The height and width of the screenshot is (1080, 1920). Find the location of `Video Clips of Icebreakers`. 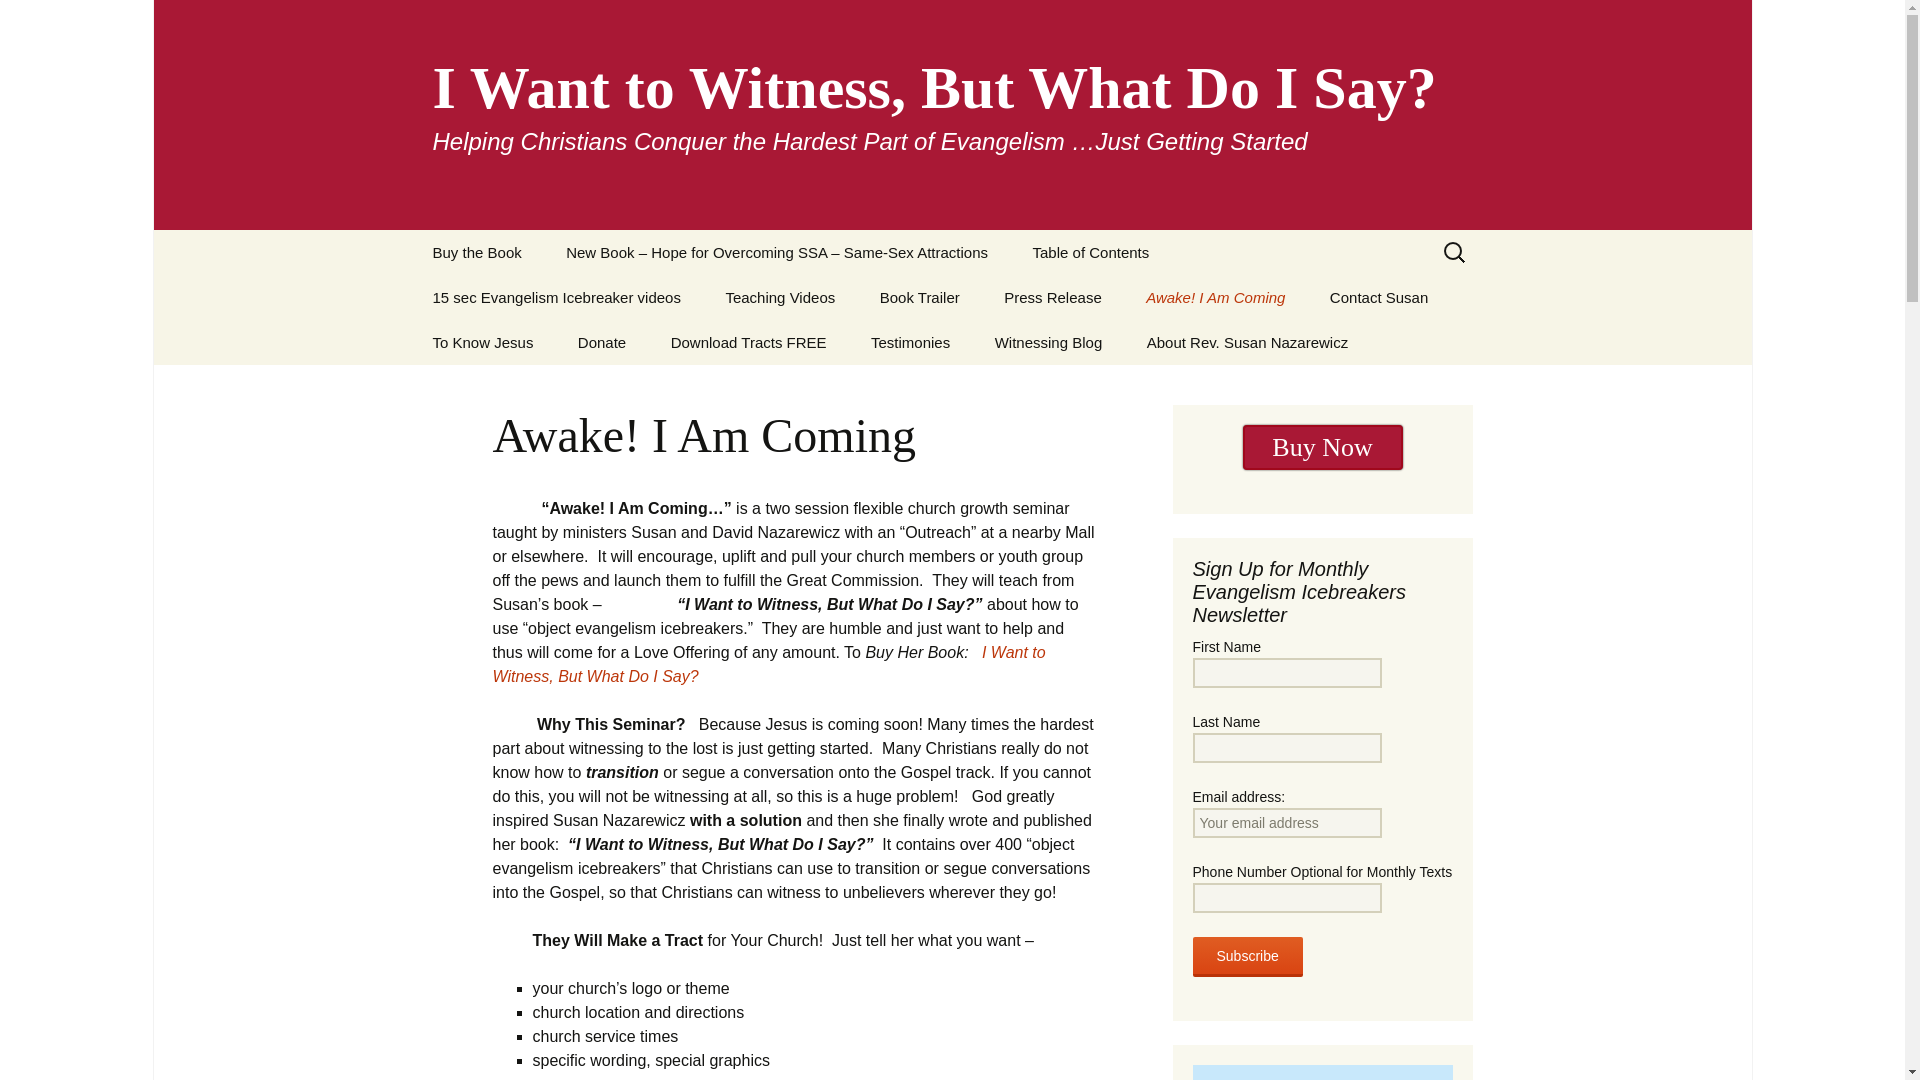

Video Clips of Icebreakers is located at coordinates (960, 350).